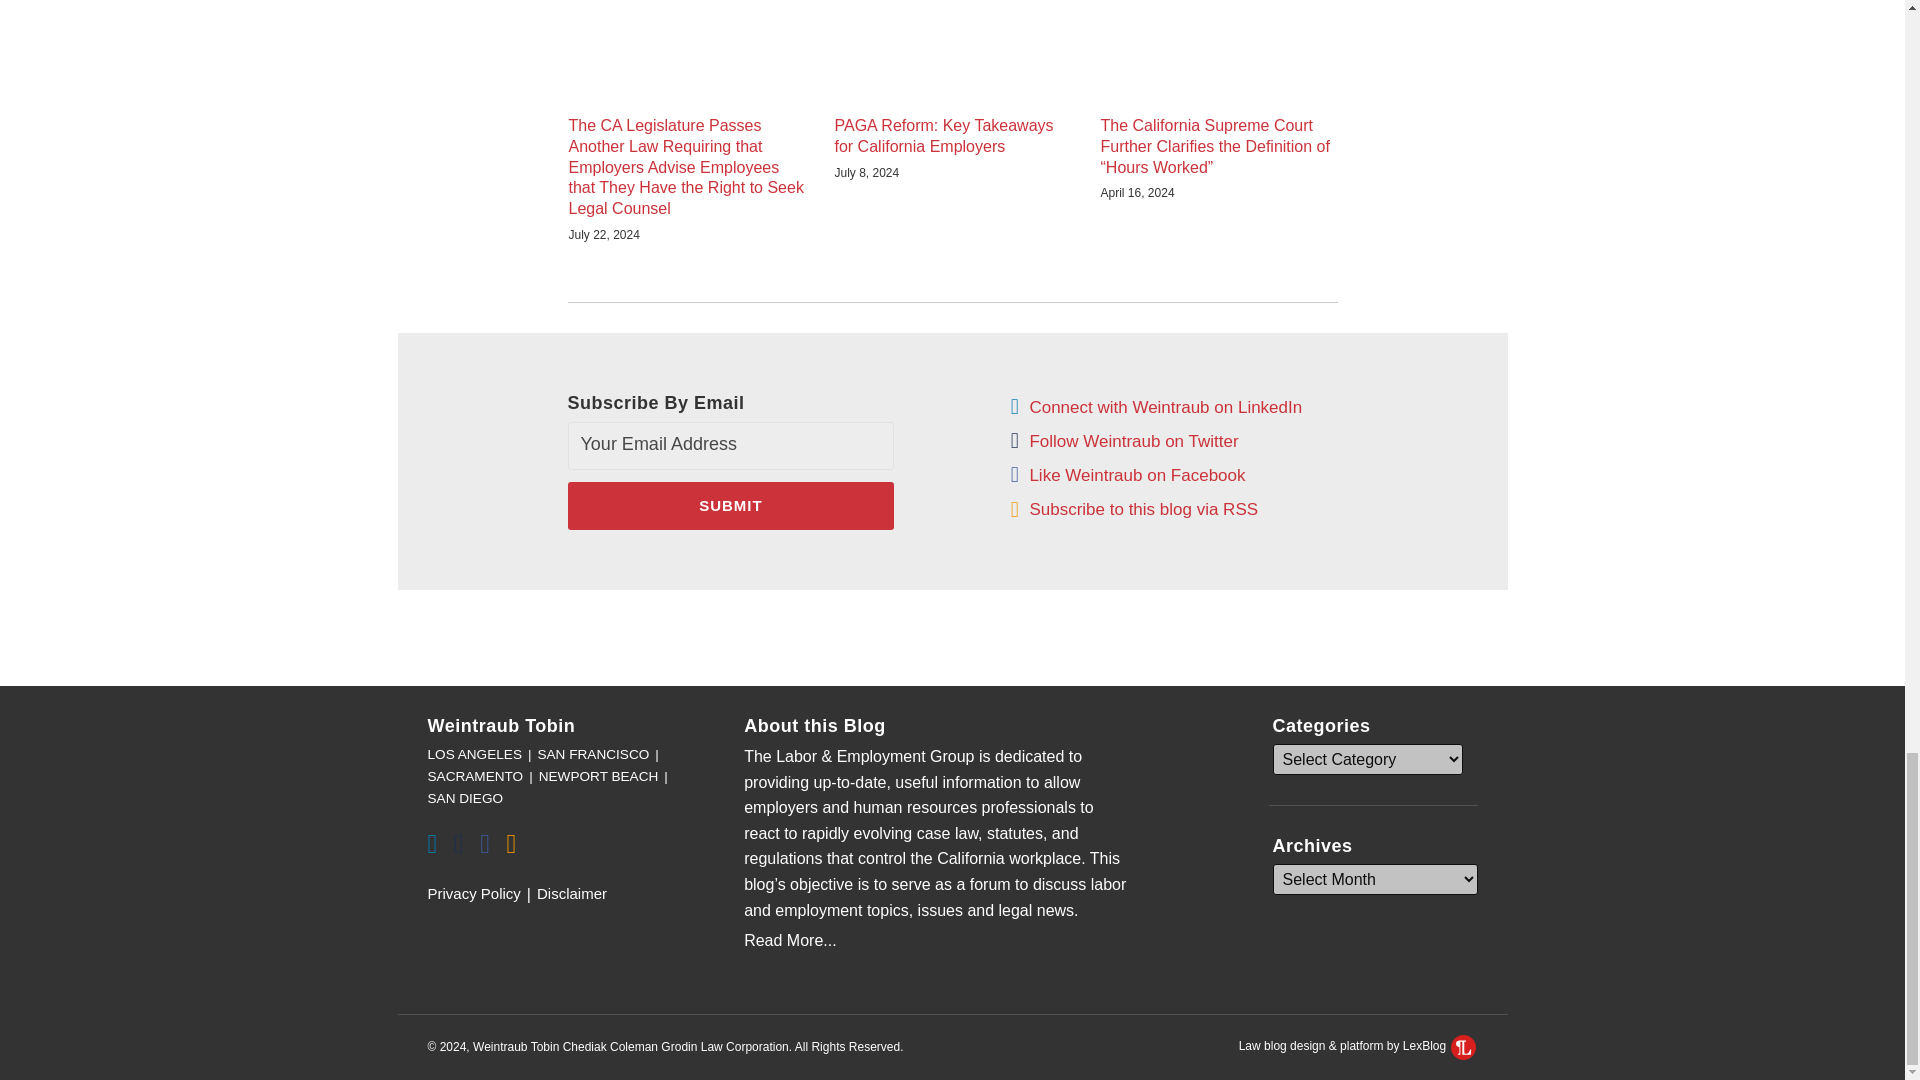  Describe the element at coordinates (951, 136) in the screenshot. I see `PAGA Reform: Key Takeaways for California Employers` at that location.